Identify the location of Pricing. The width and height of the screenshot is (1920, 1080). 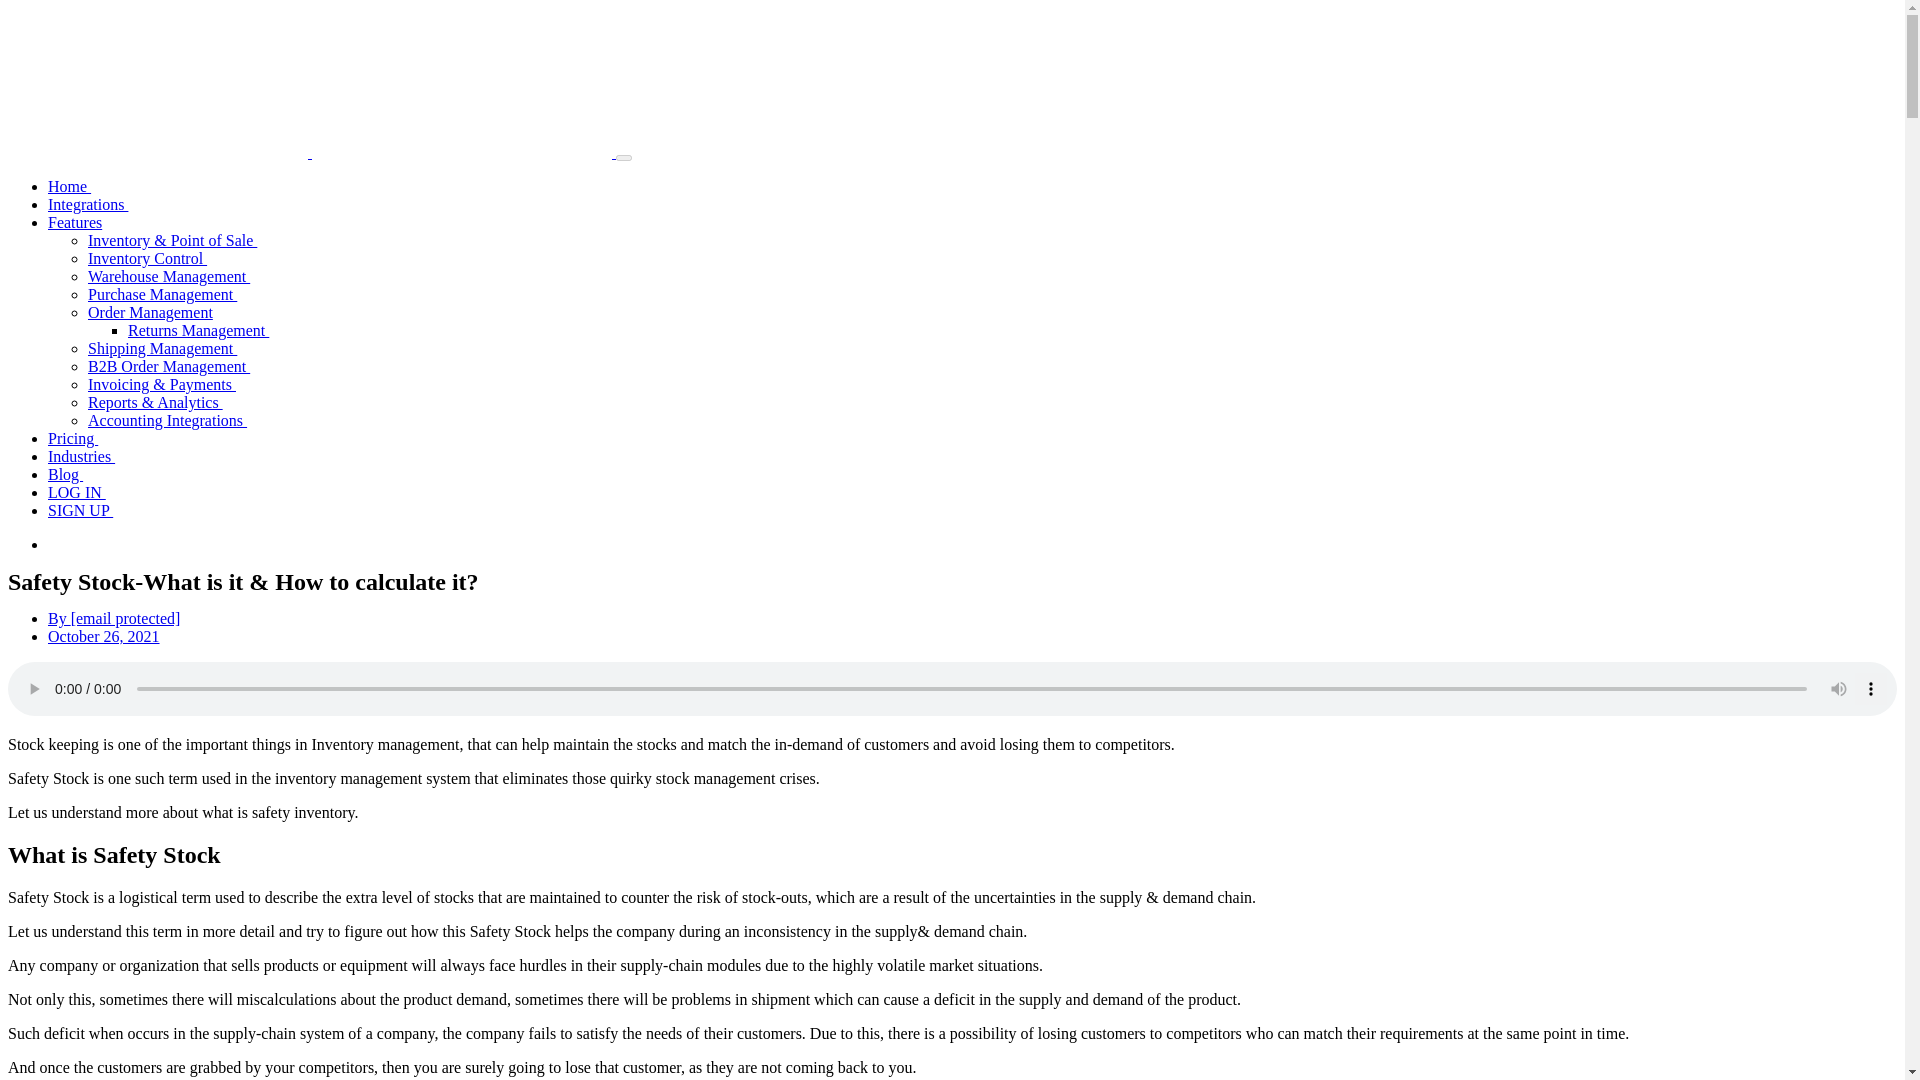
(72, 438).